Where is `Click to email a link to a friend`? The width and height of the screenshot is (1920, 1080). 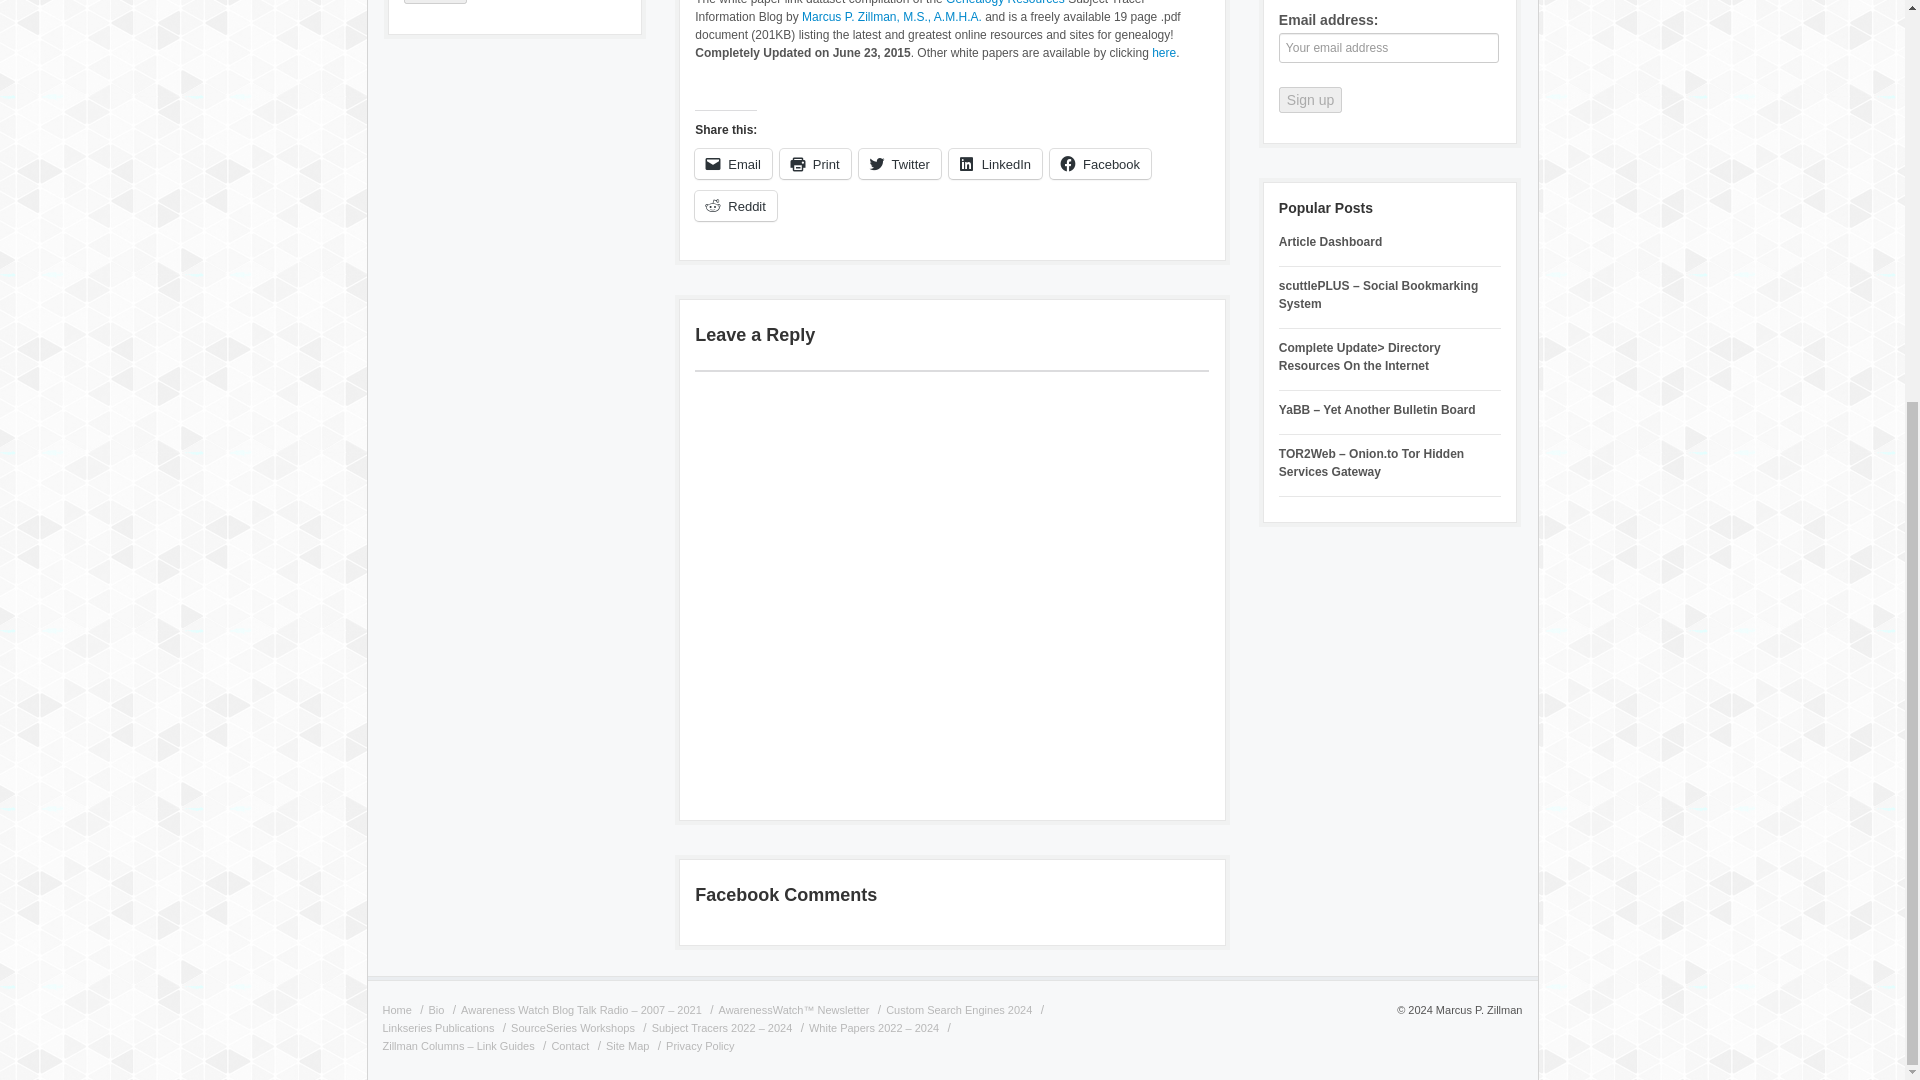
Click to email a link to a friend is located at coordinates (733, 164).